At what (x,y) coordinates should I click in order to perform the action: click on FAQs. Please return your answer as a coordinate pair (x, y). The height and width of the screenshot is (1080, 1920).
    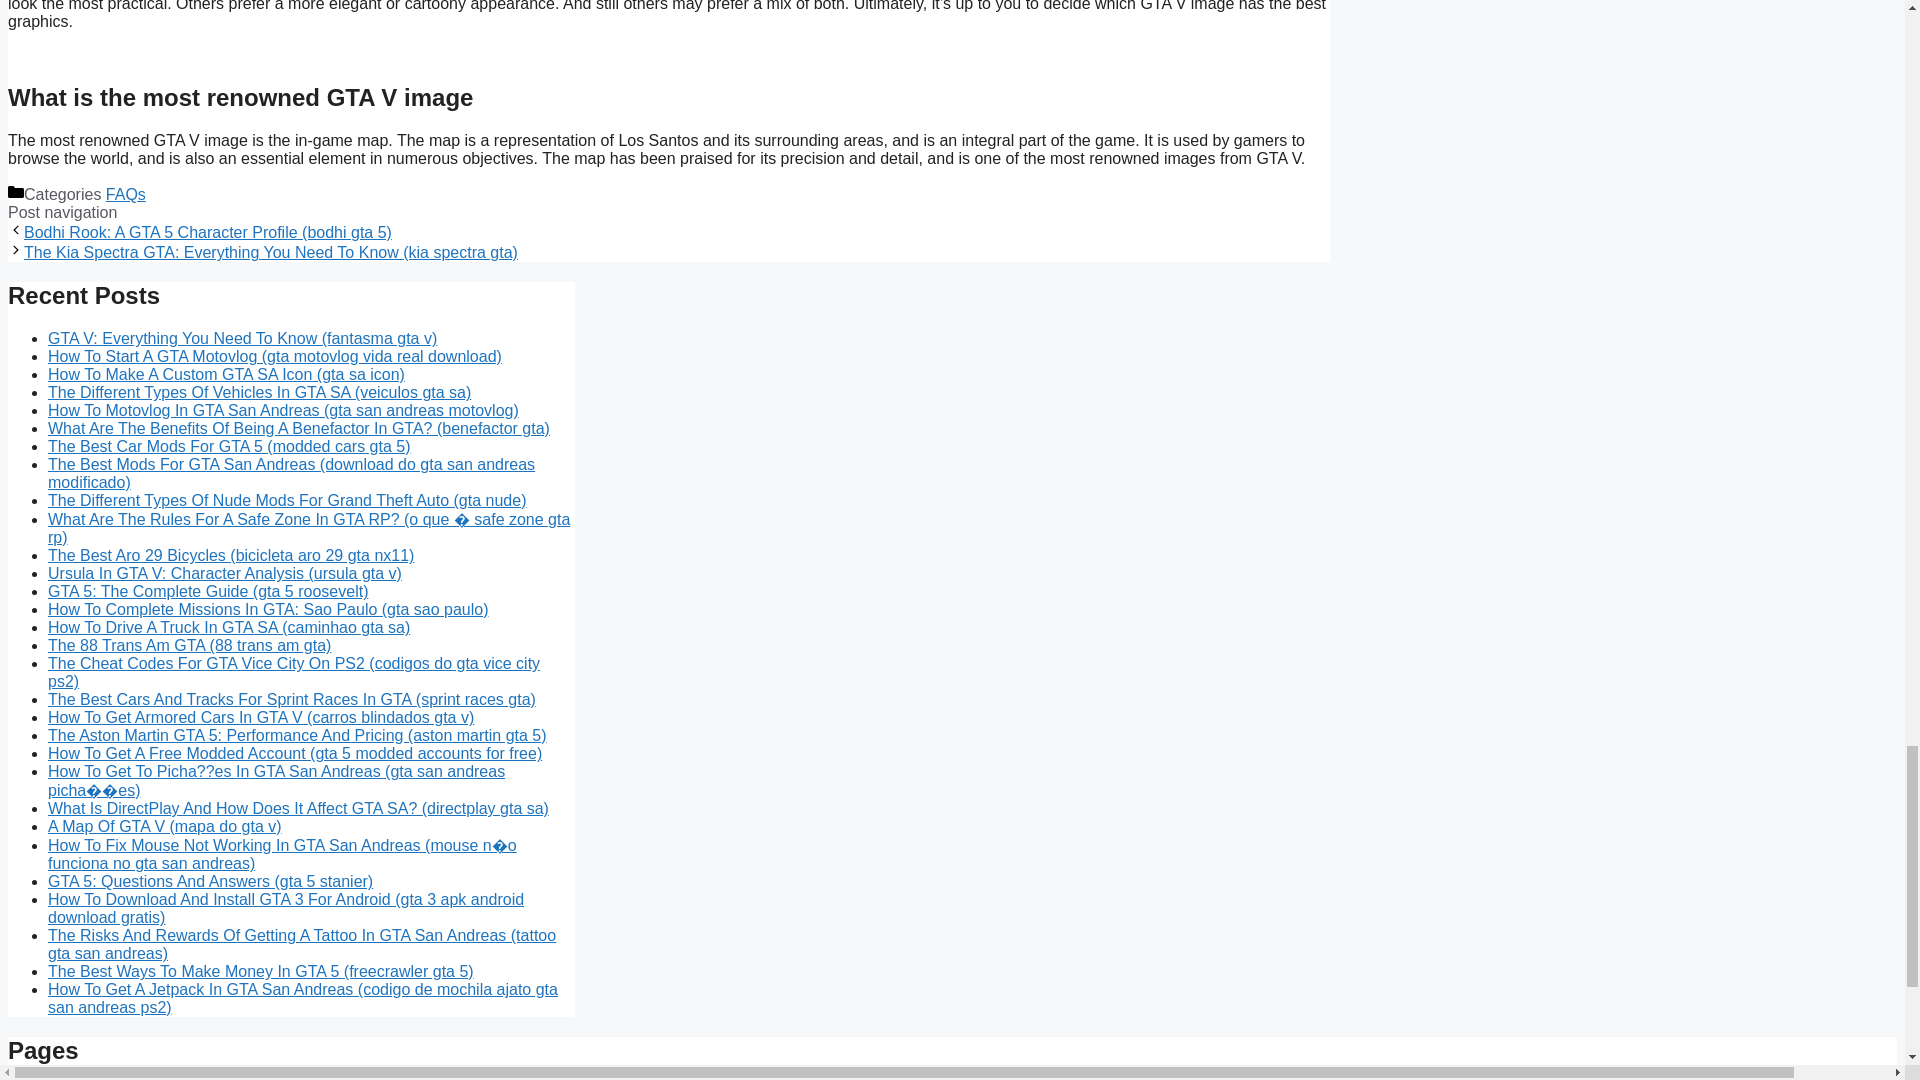
    Looking at the image, I should click on (125, 194).